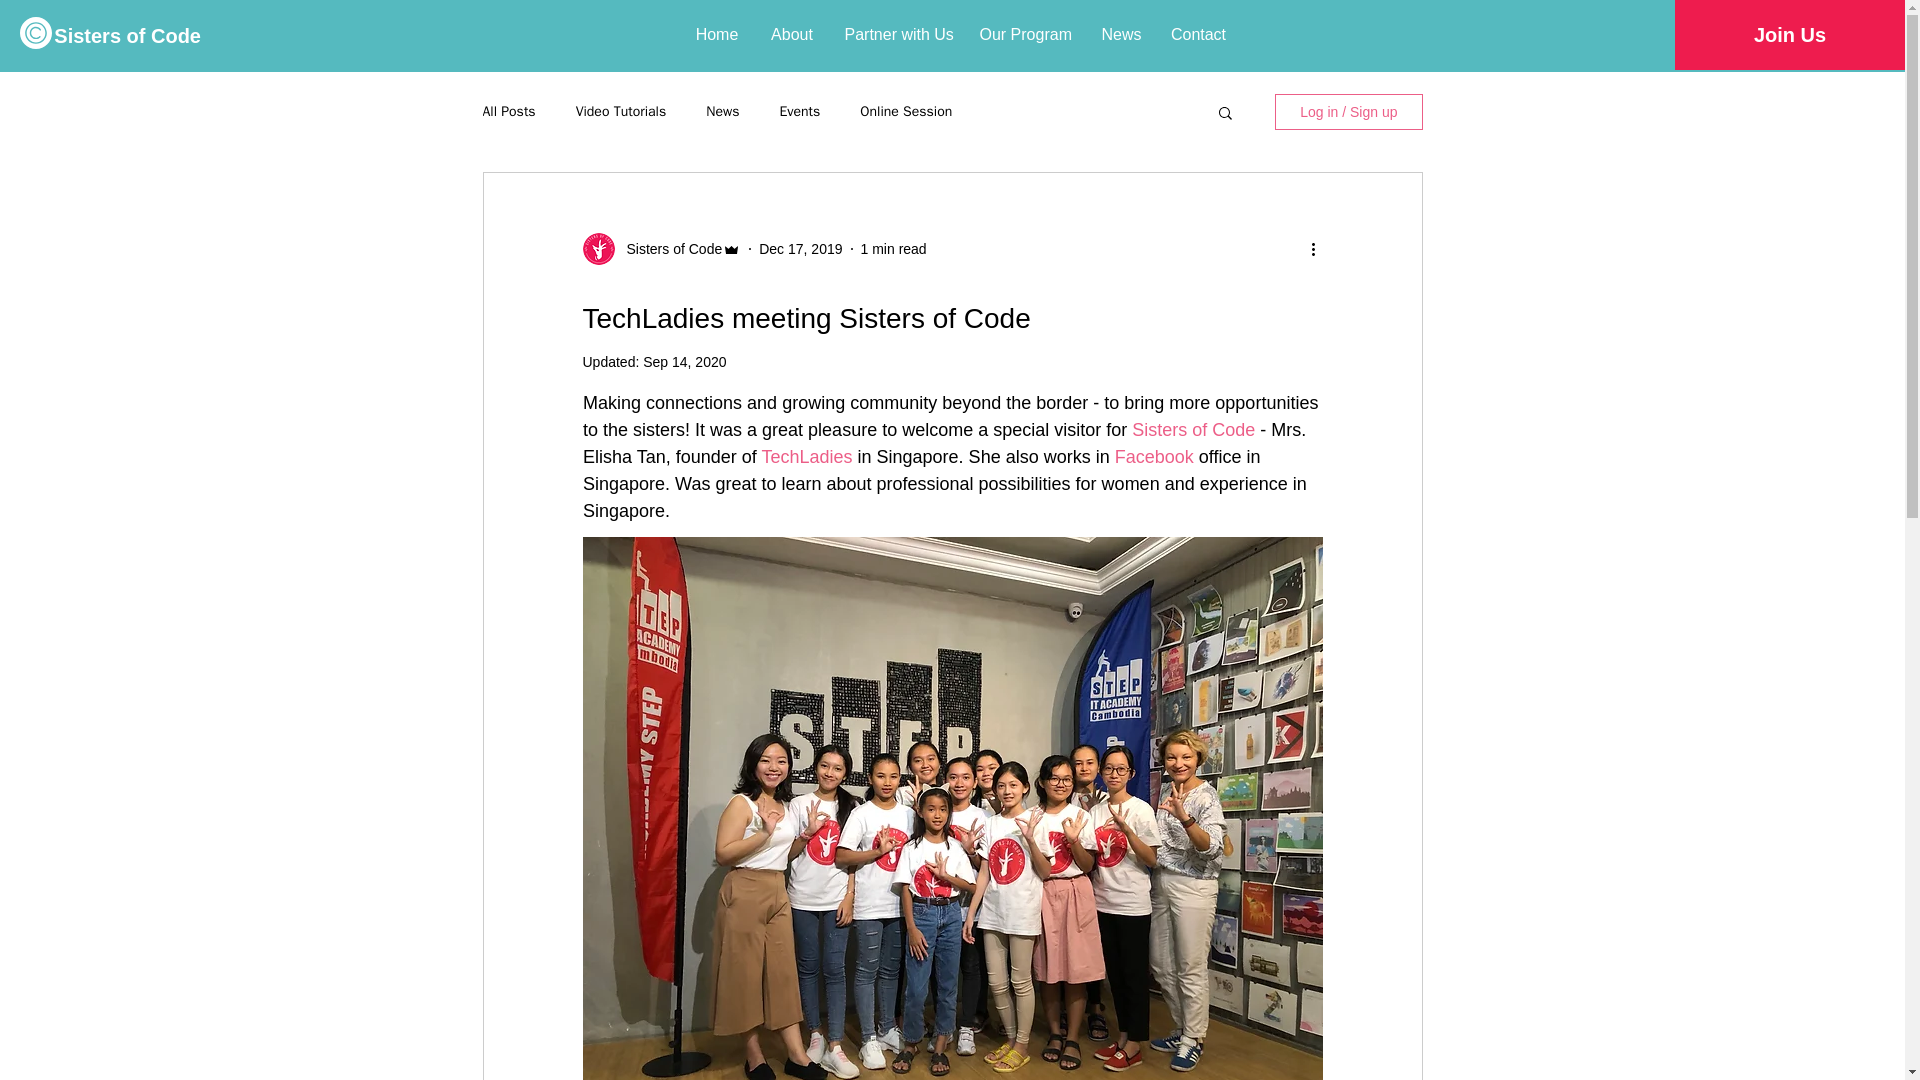 This screenshot has height=1080, width=1920. Describe the element at coordinates (894, 247) in the screenshot. I see `1 min read` at that location.